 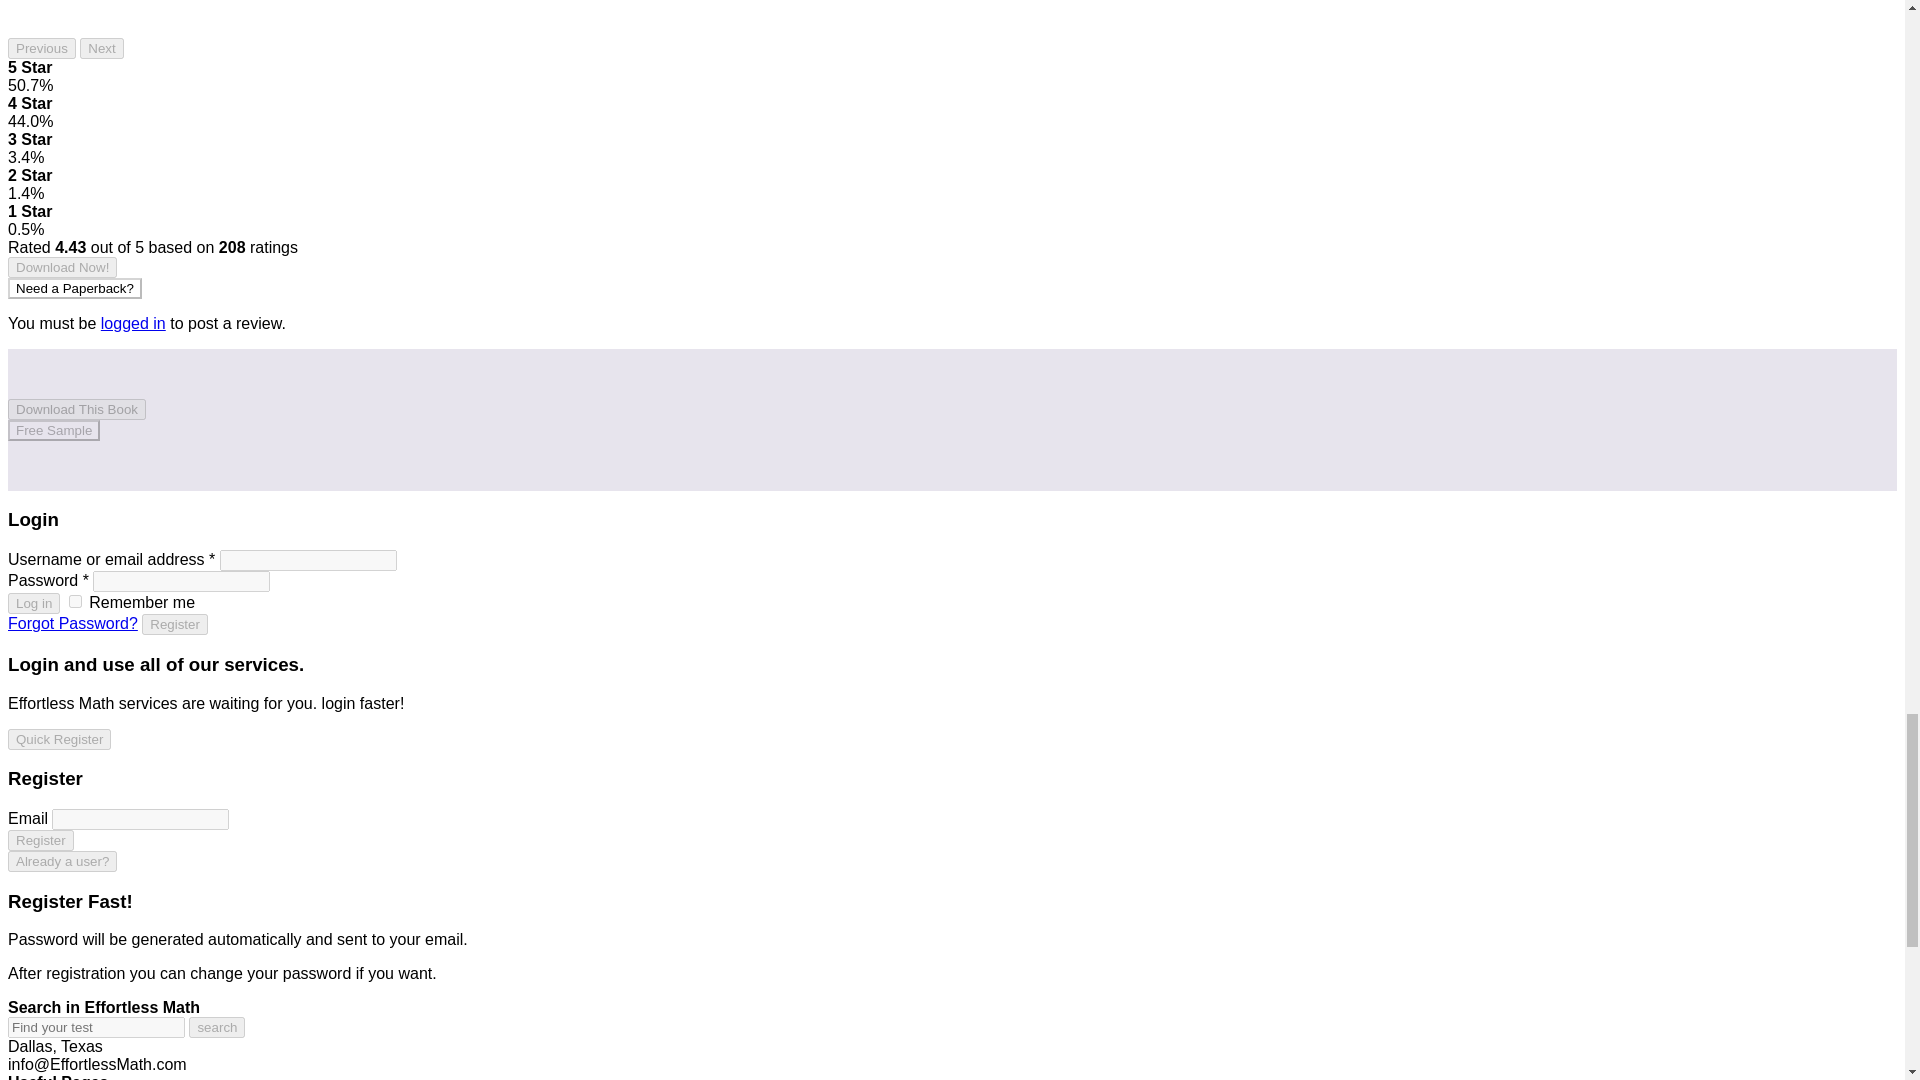 What do you see at coordinates (40, 840) in the screenshot?
I see `Register` at bounding box center [40, 840].